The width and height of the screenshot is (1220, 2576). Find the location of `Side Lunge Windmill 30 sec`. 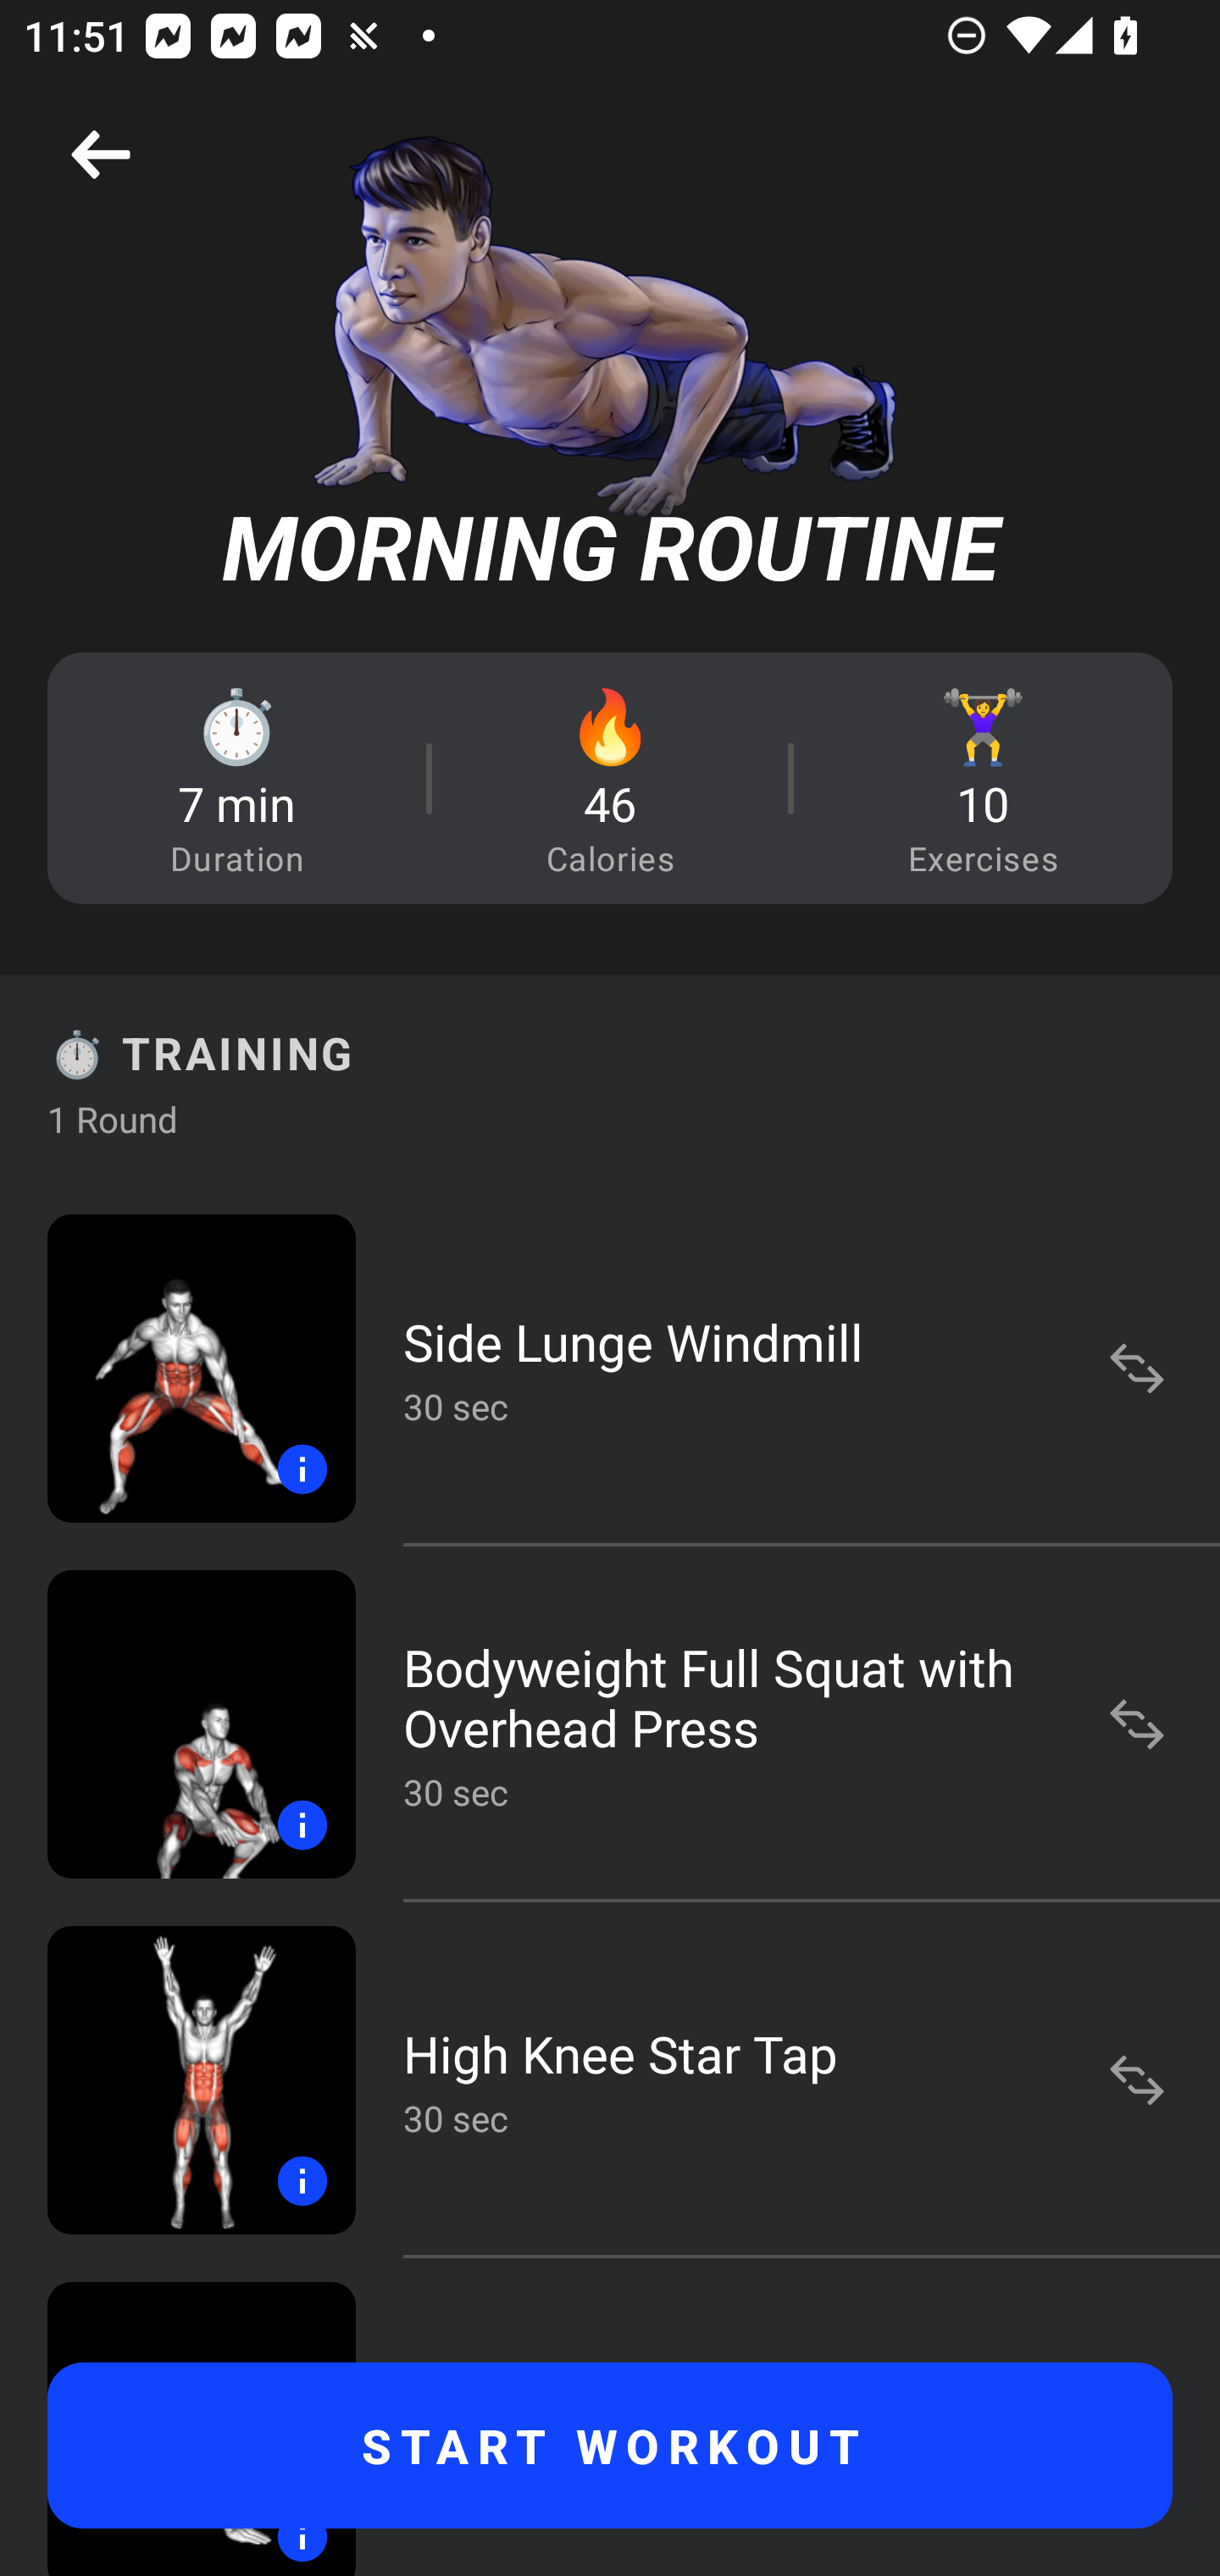

Side Lunge Windmill 30 sec is located at coordinates (610, 1368).